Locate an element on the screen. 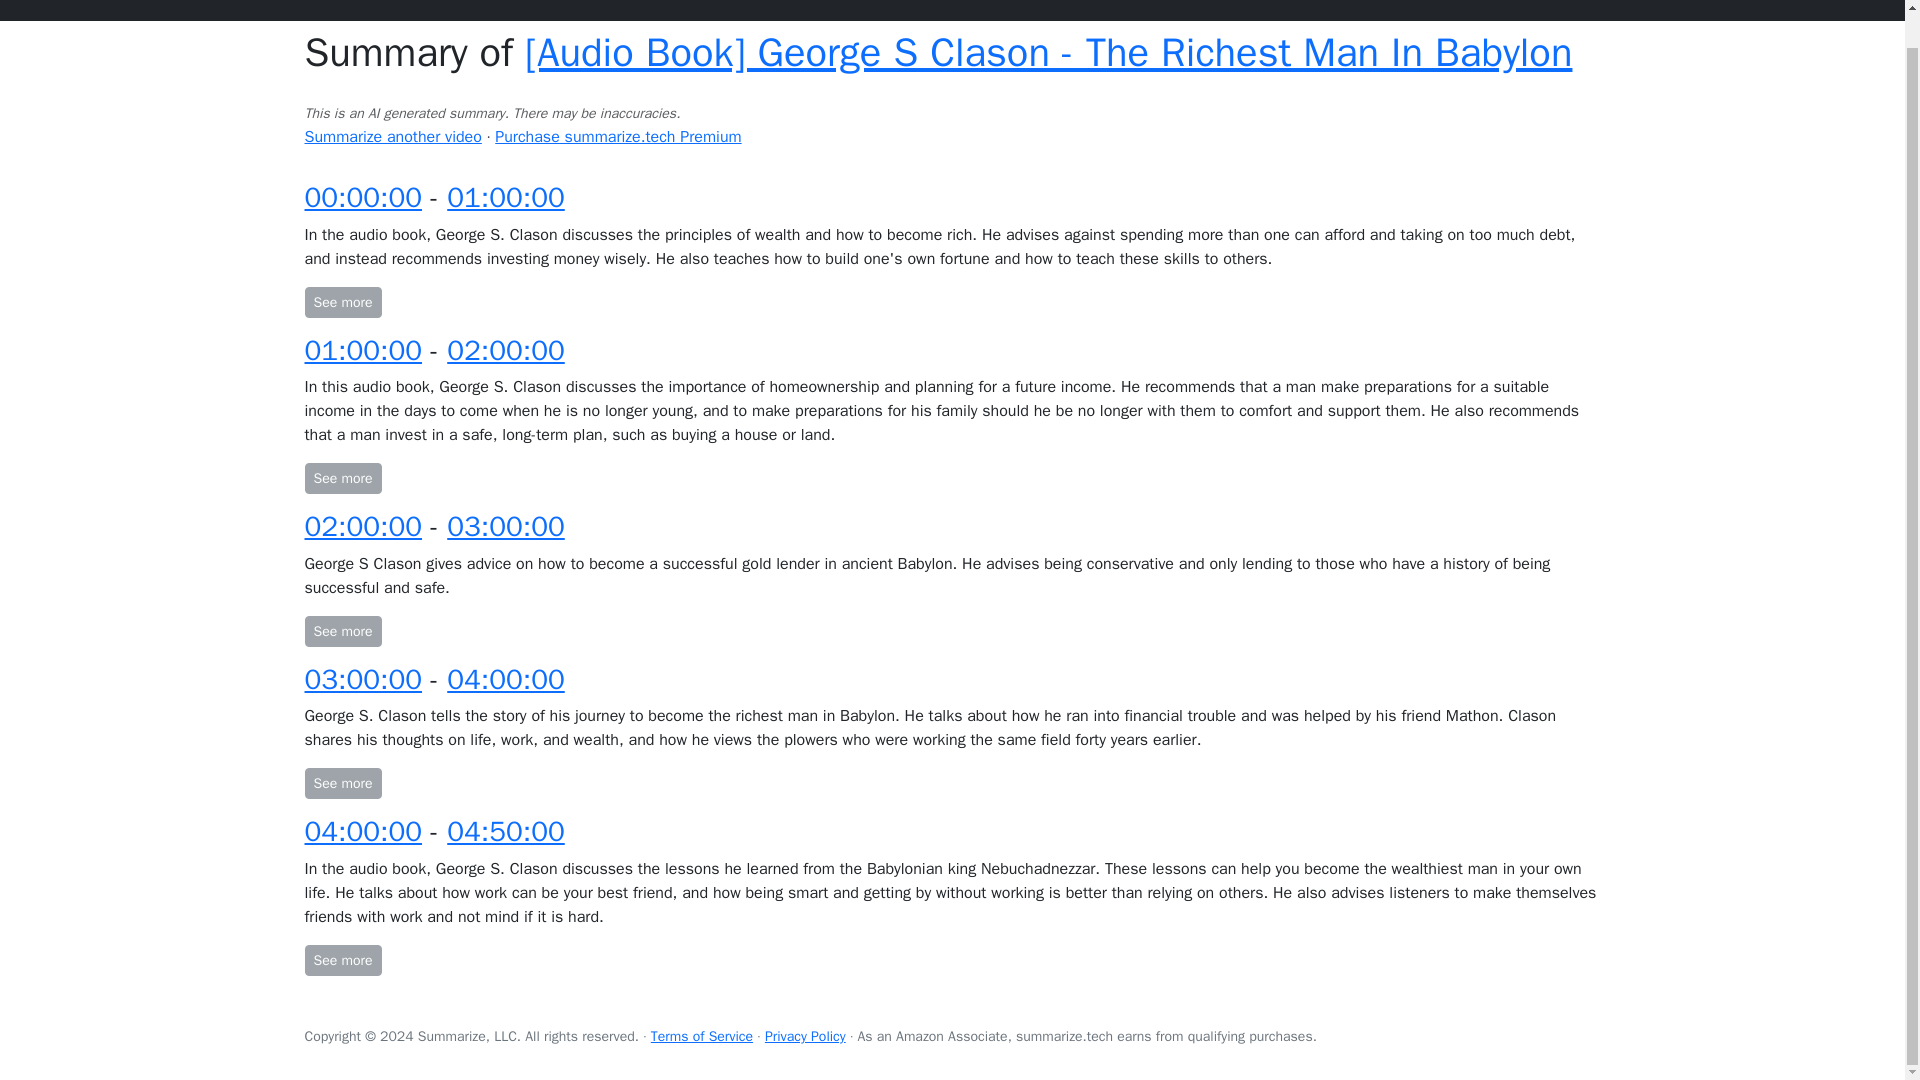  Summarize another video is located at coordinates (392, 136).